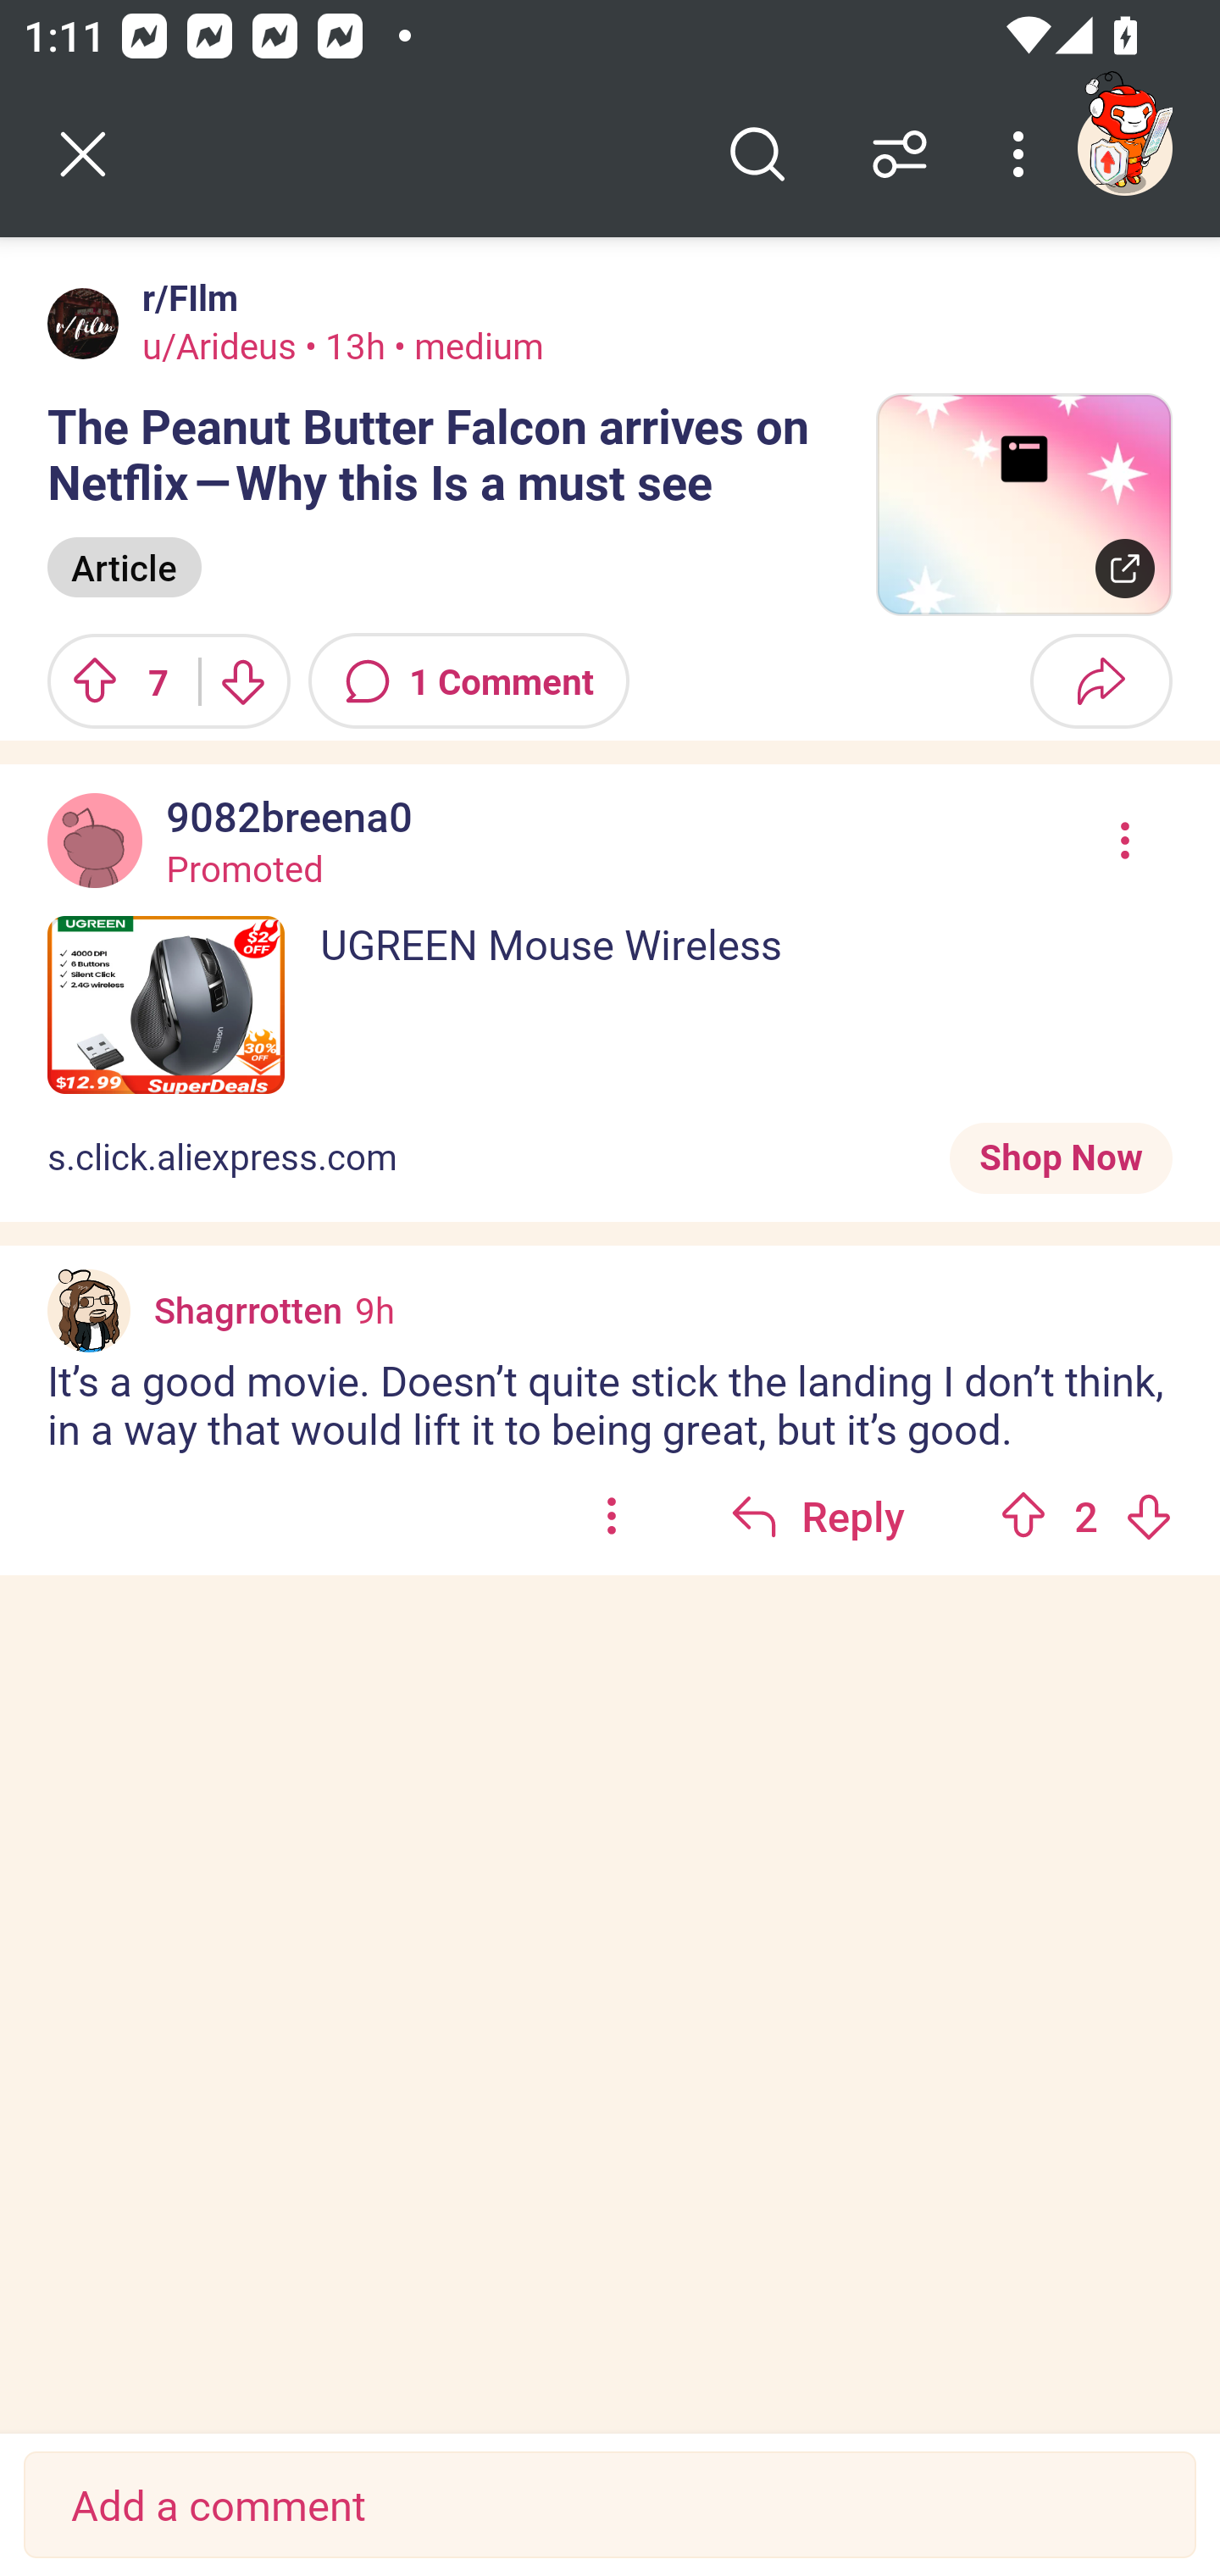 This screenshot has height=2576, width=1220. I want to click on 9h, so click(374, 1309).